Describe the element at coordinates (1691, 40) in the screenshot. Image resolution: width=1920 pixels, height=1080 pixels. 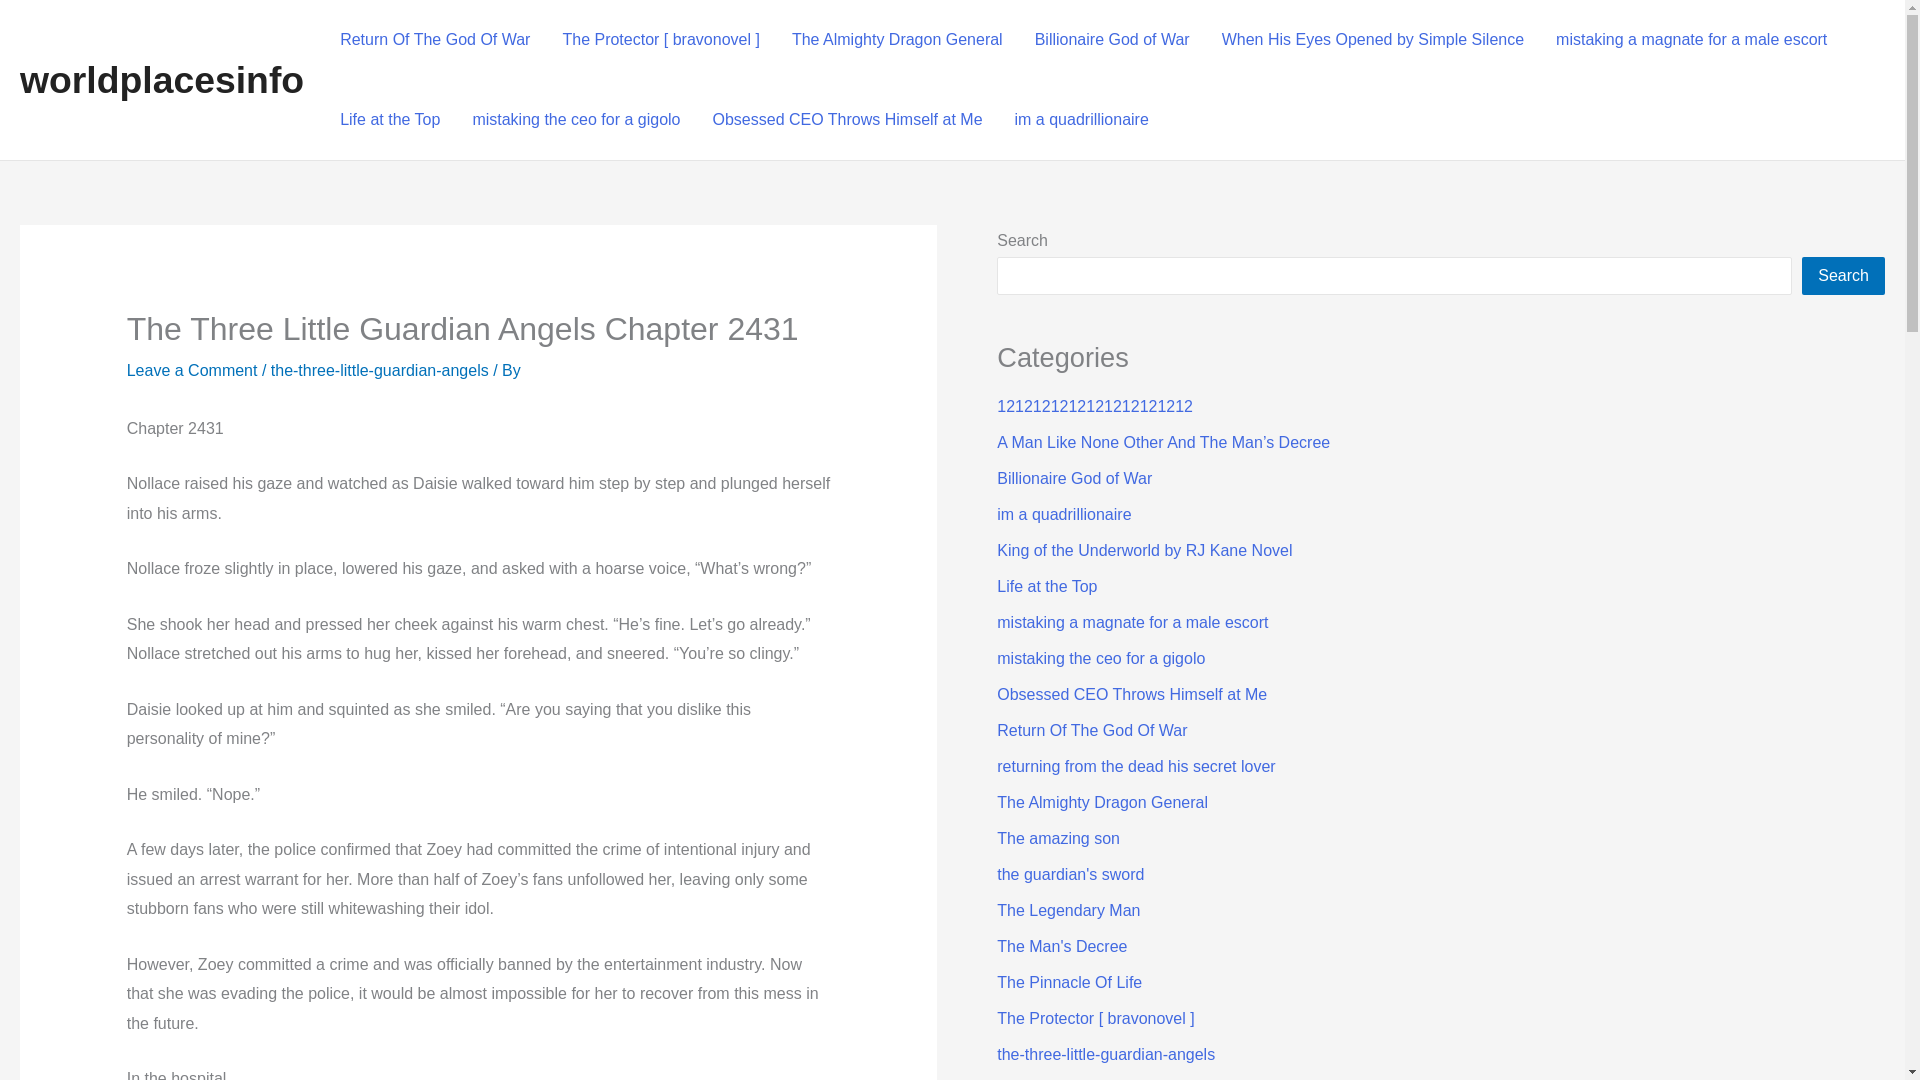
I see `mistaking a magnate for a male escort` at that location.